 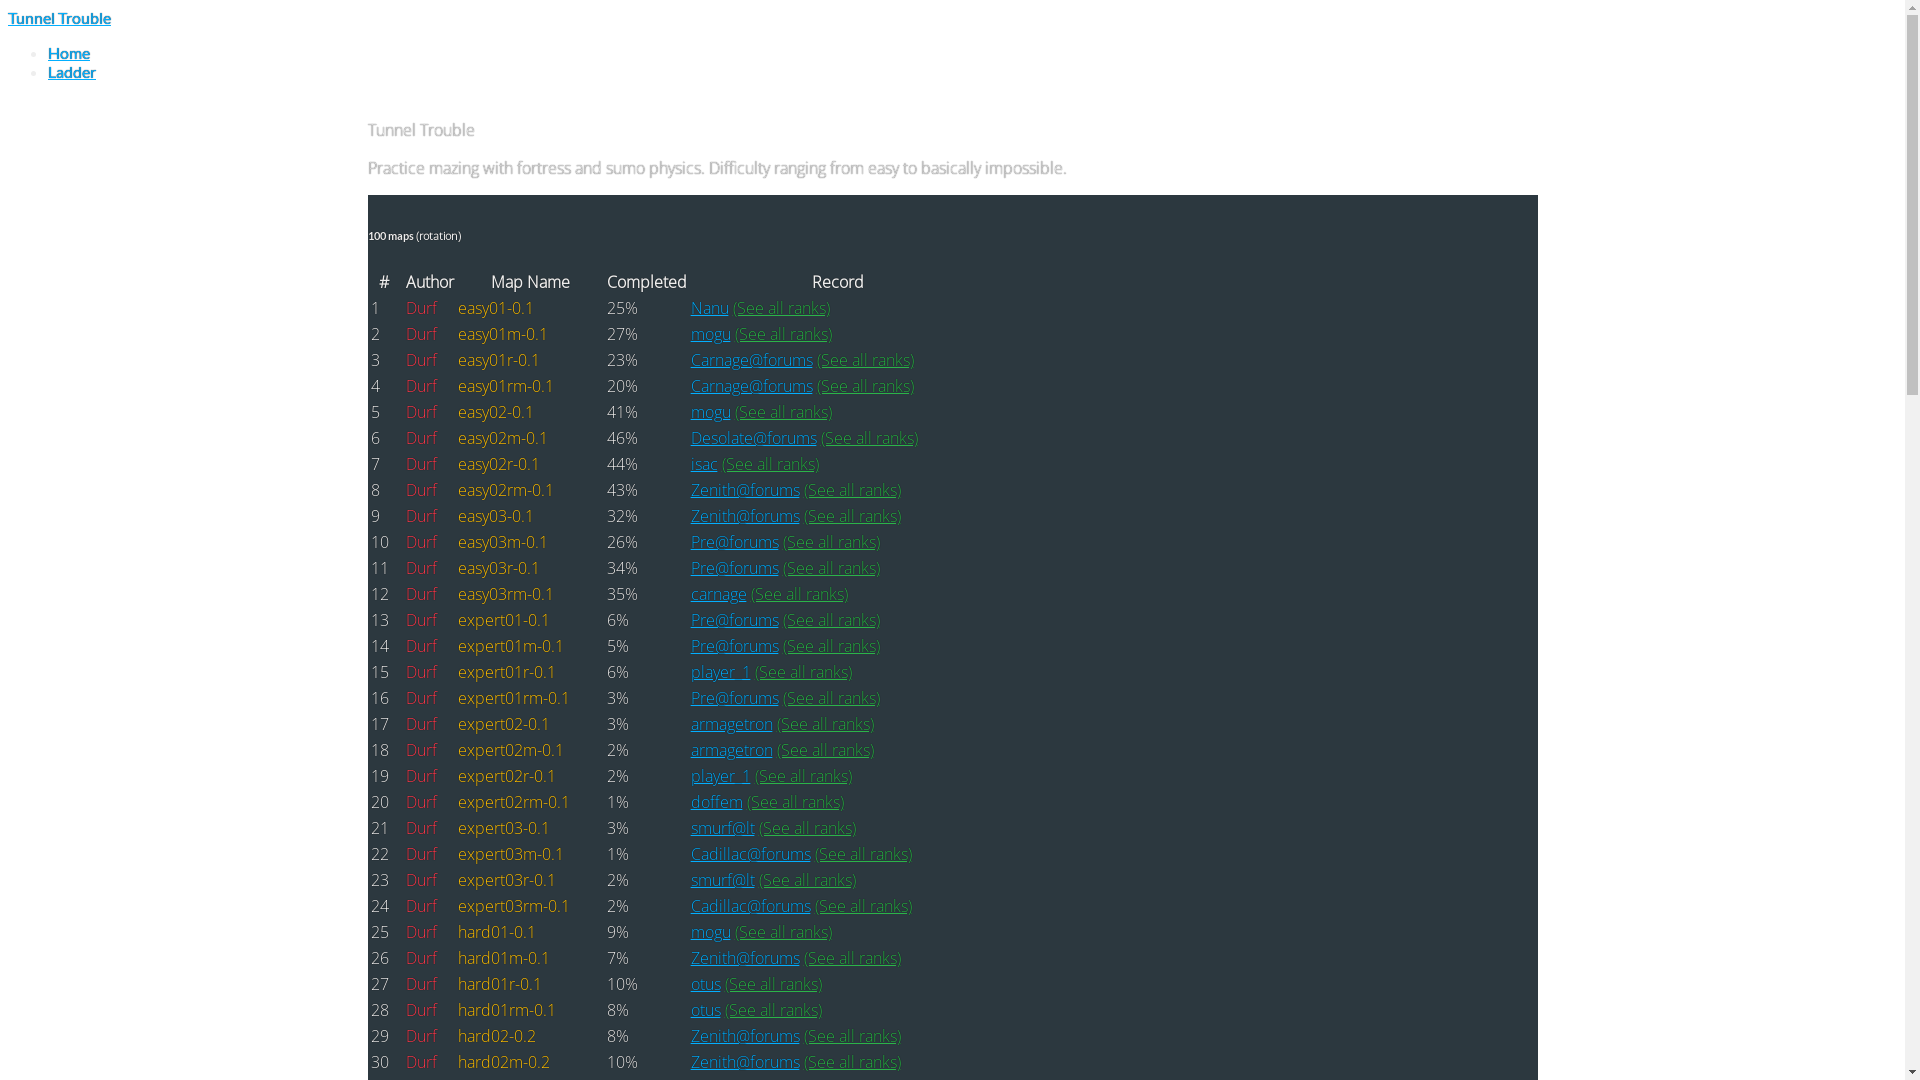 What do you see at coordinates (710, 932) in the screenshot?
I see `mogu` at bounding box center [710, 932].